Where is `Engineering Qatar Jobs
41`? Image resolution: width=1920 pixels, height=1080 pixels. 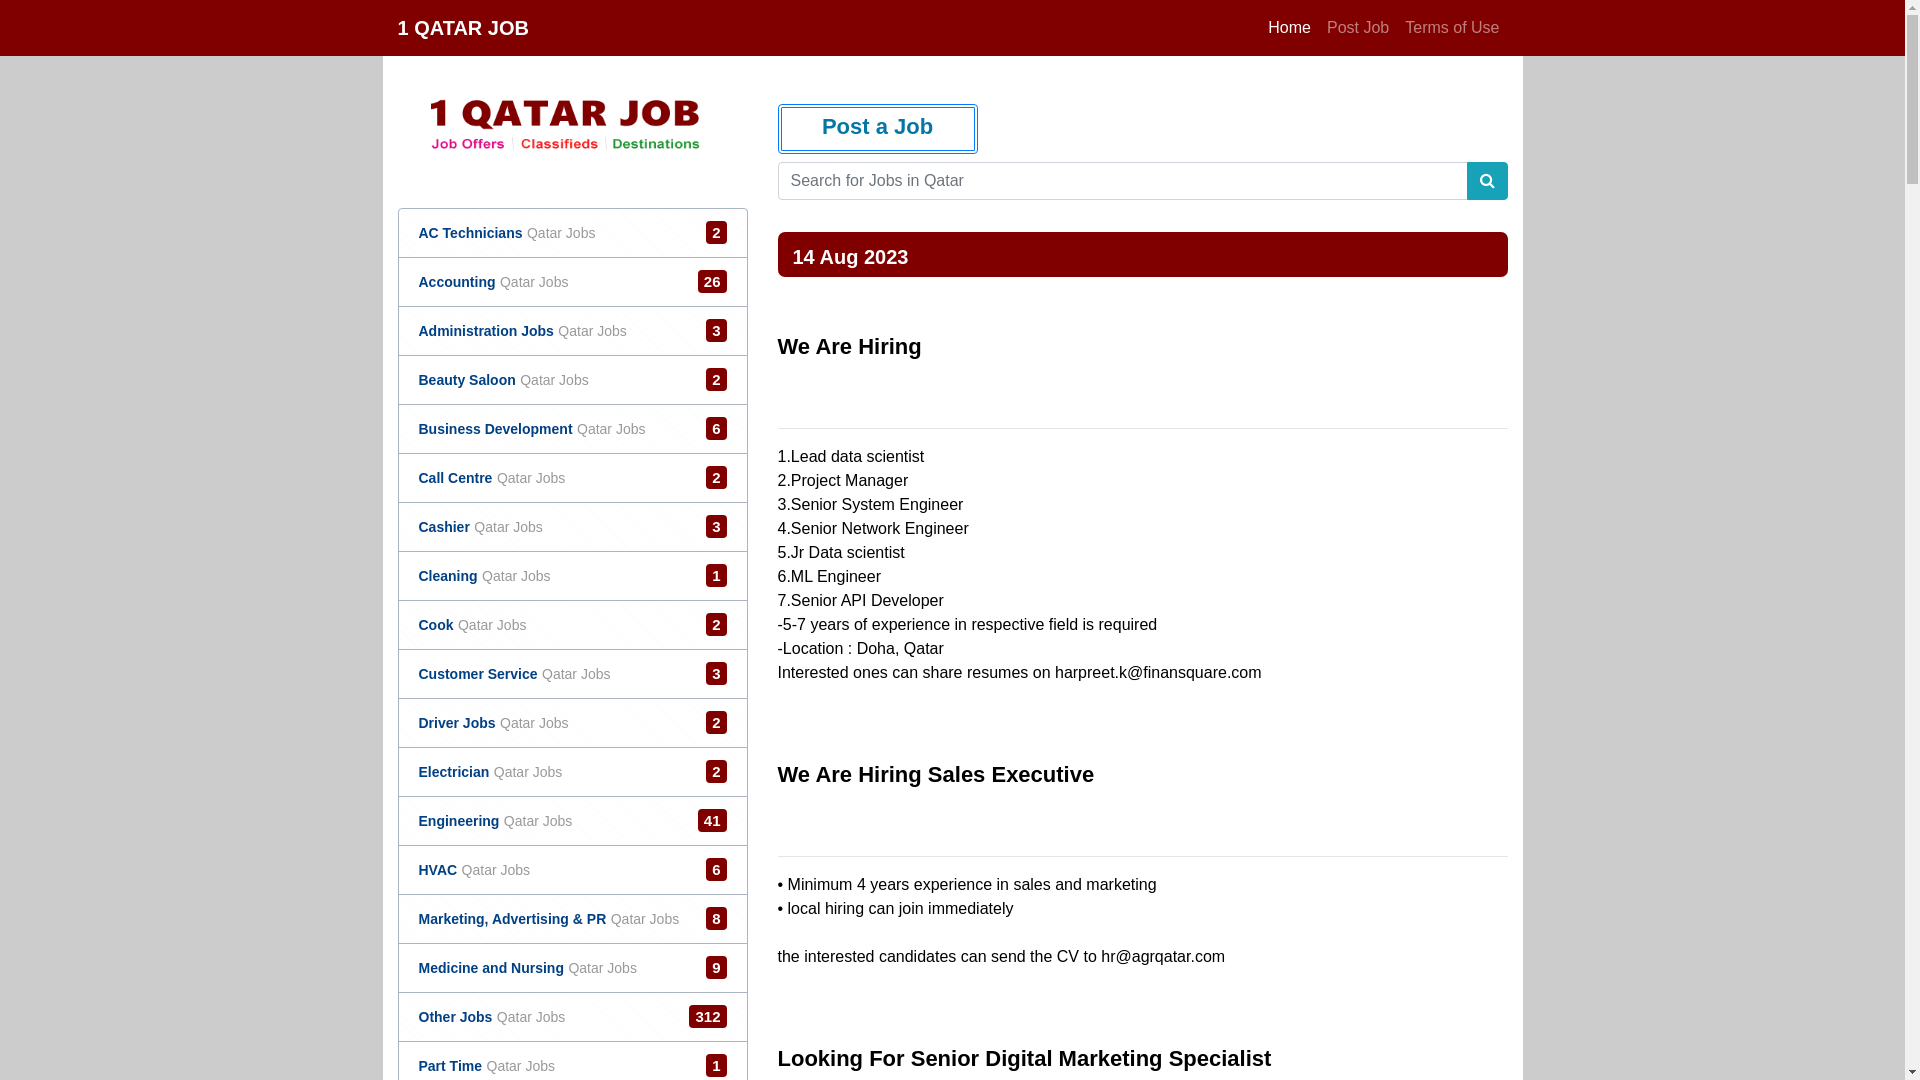
Engineering Qatar Jobs
41 is located at coordinates (495, 820).